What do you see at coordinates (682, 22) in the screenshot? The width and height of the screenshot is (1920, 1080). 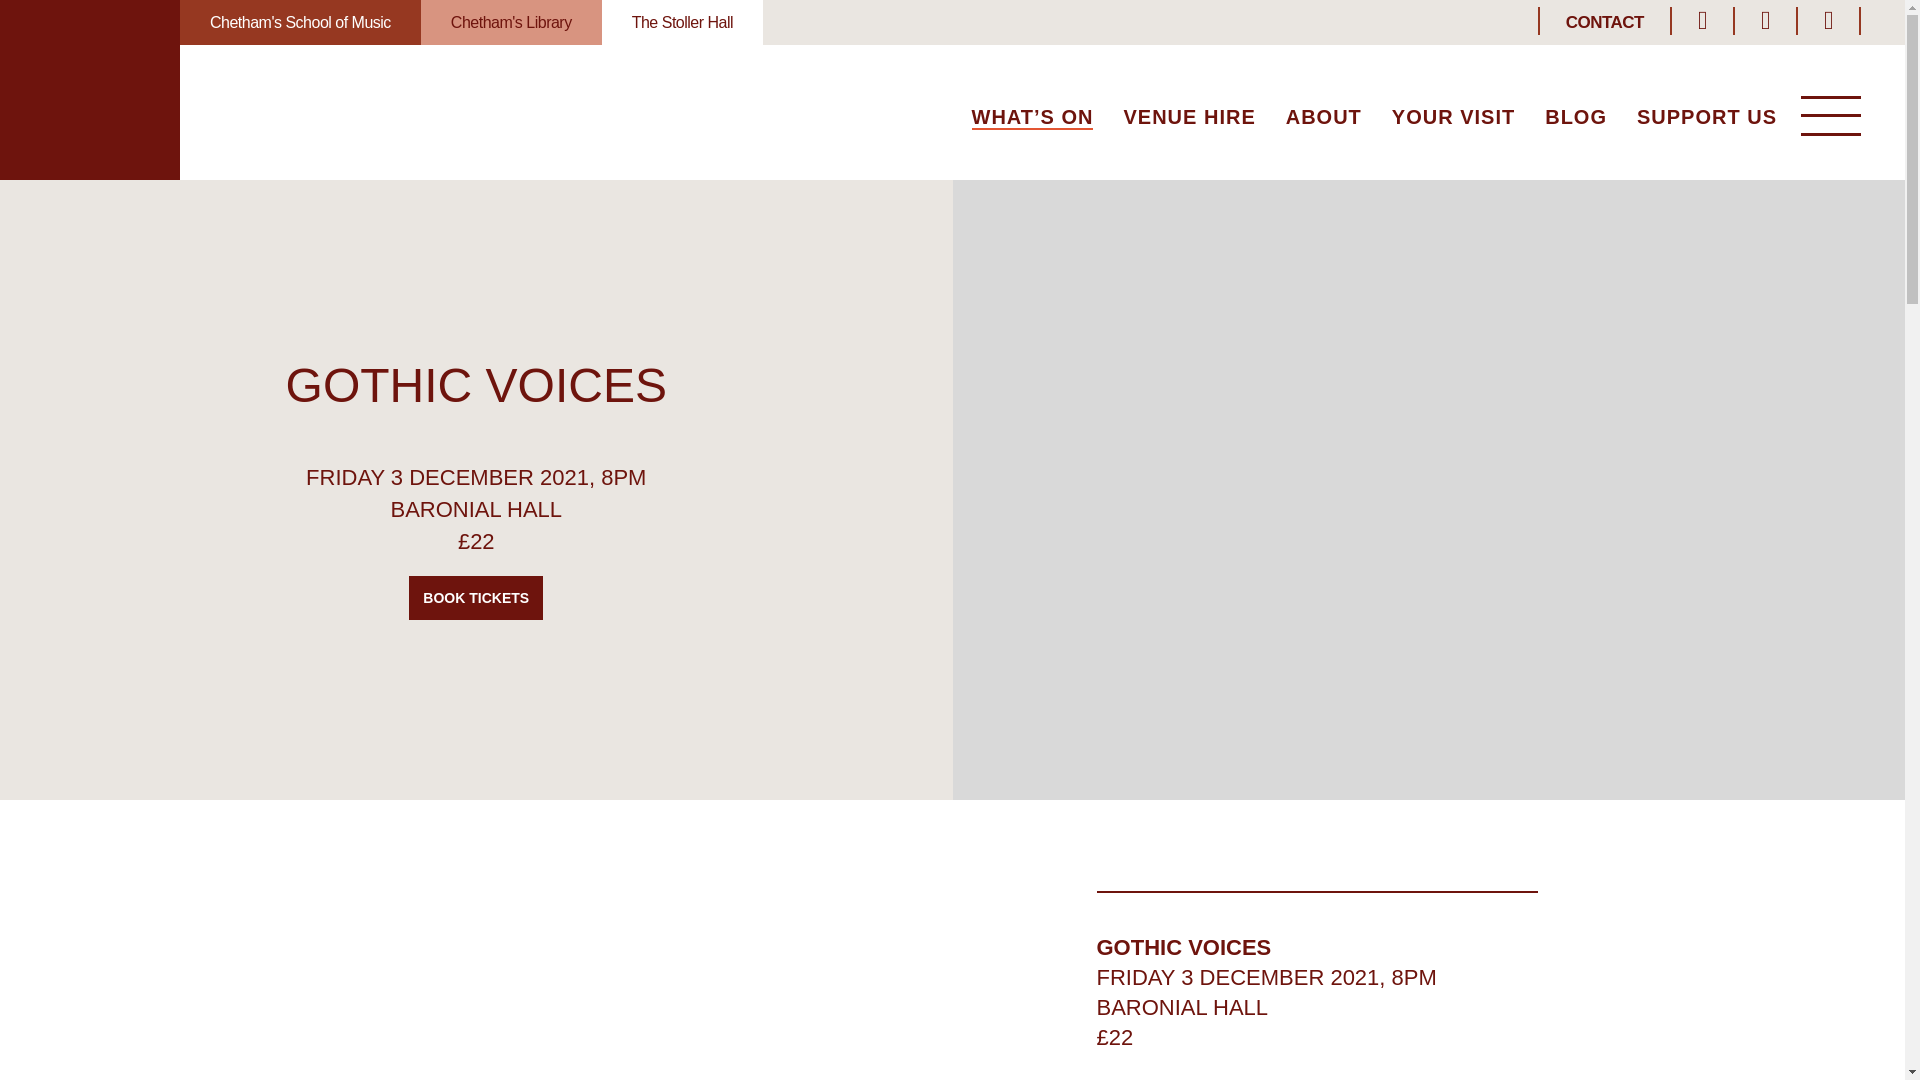 I see `The Stoller Hall` at bounding box center [682, 22].